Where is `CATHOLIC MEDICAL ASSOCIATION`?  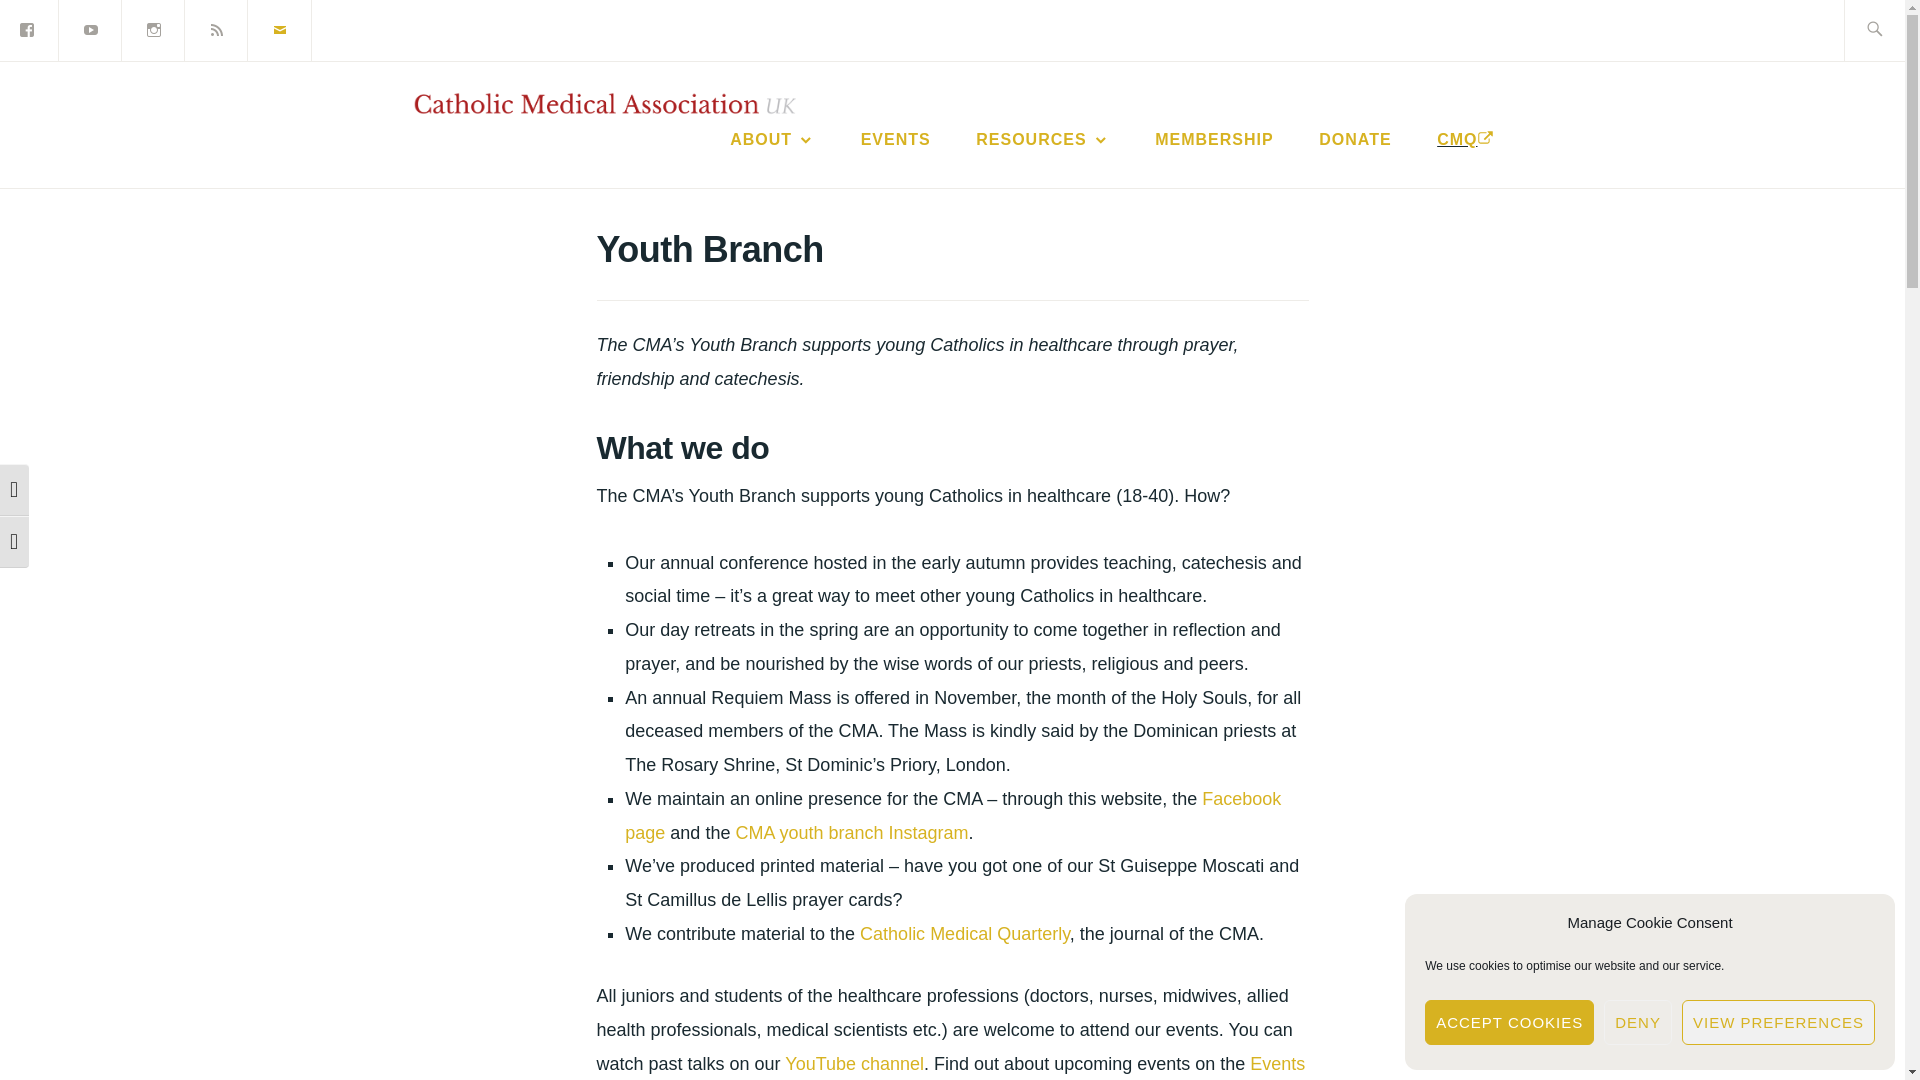 CATHOLIC MEDICAL ASSOCIATION is located at coordinates (991, 166).